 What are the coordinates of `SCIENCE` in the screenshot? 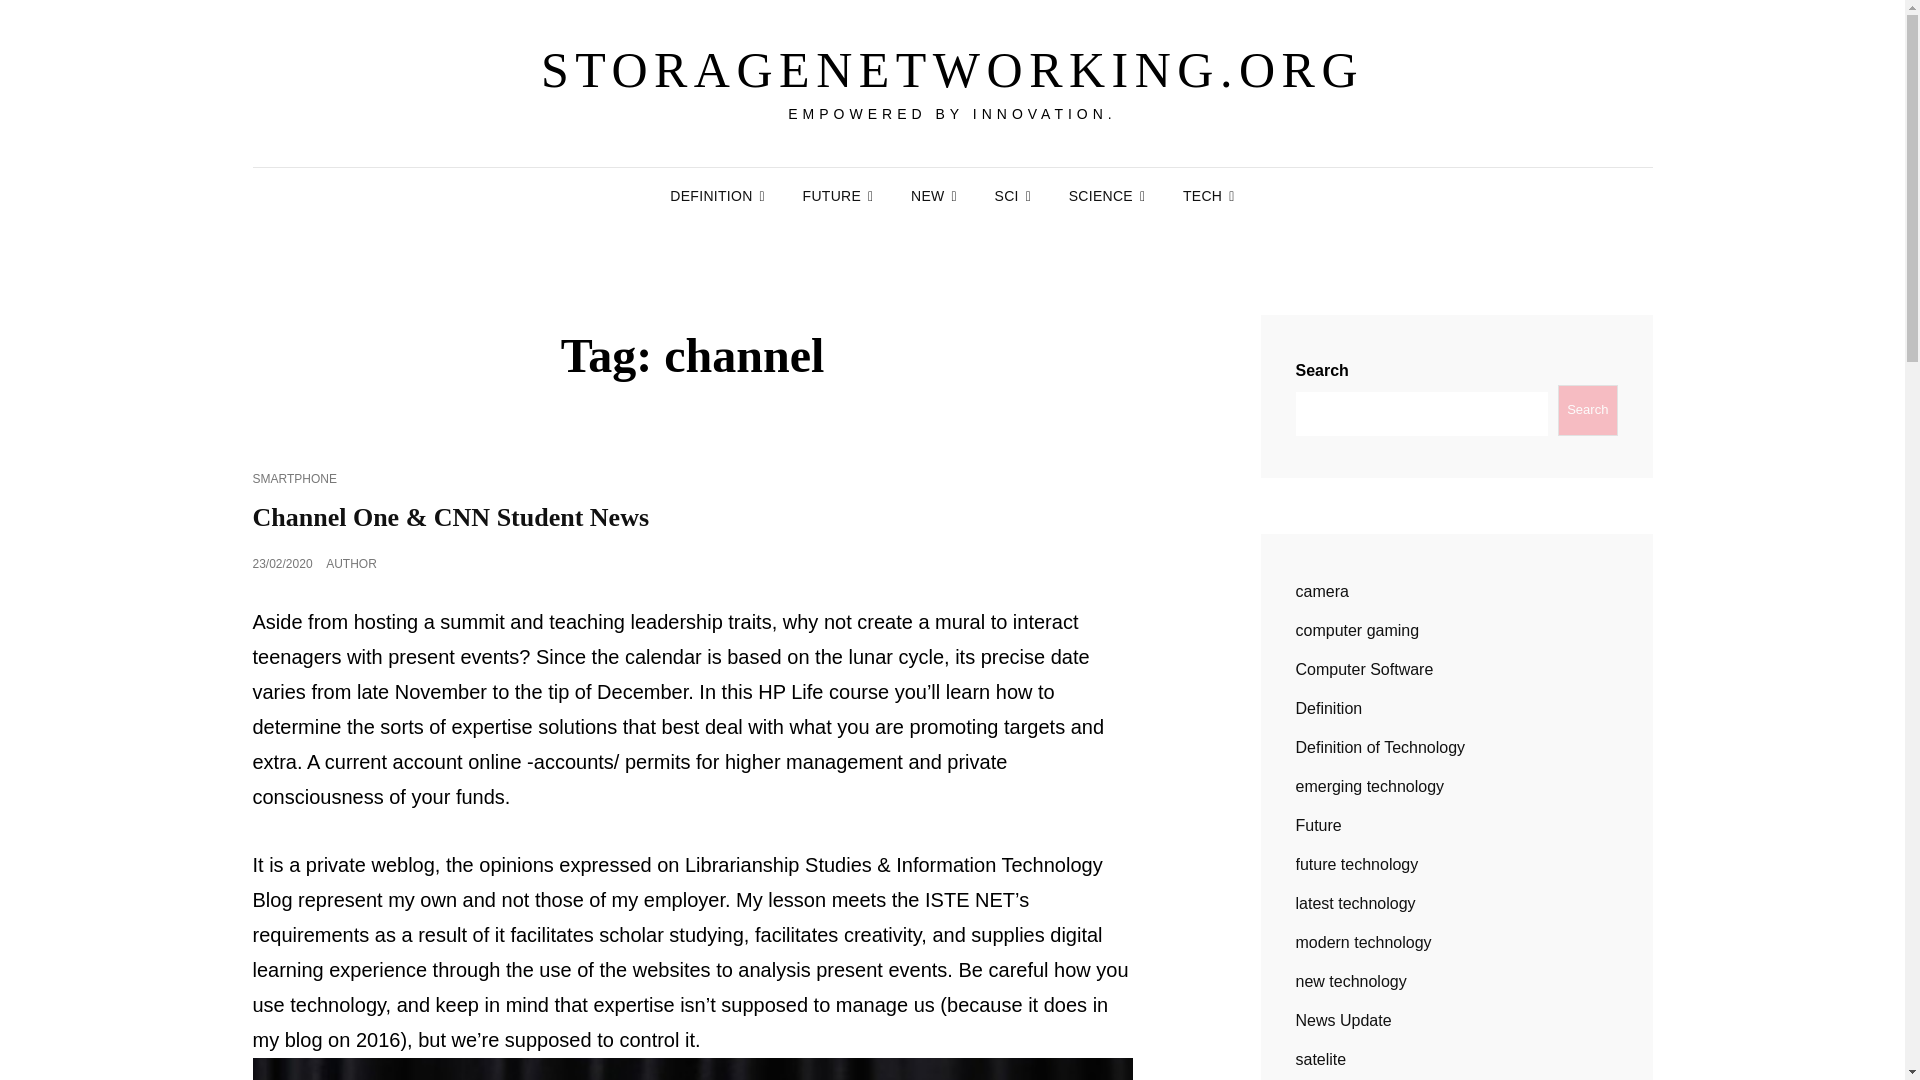 It's located at (1106, 196).